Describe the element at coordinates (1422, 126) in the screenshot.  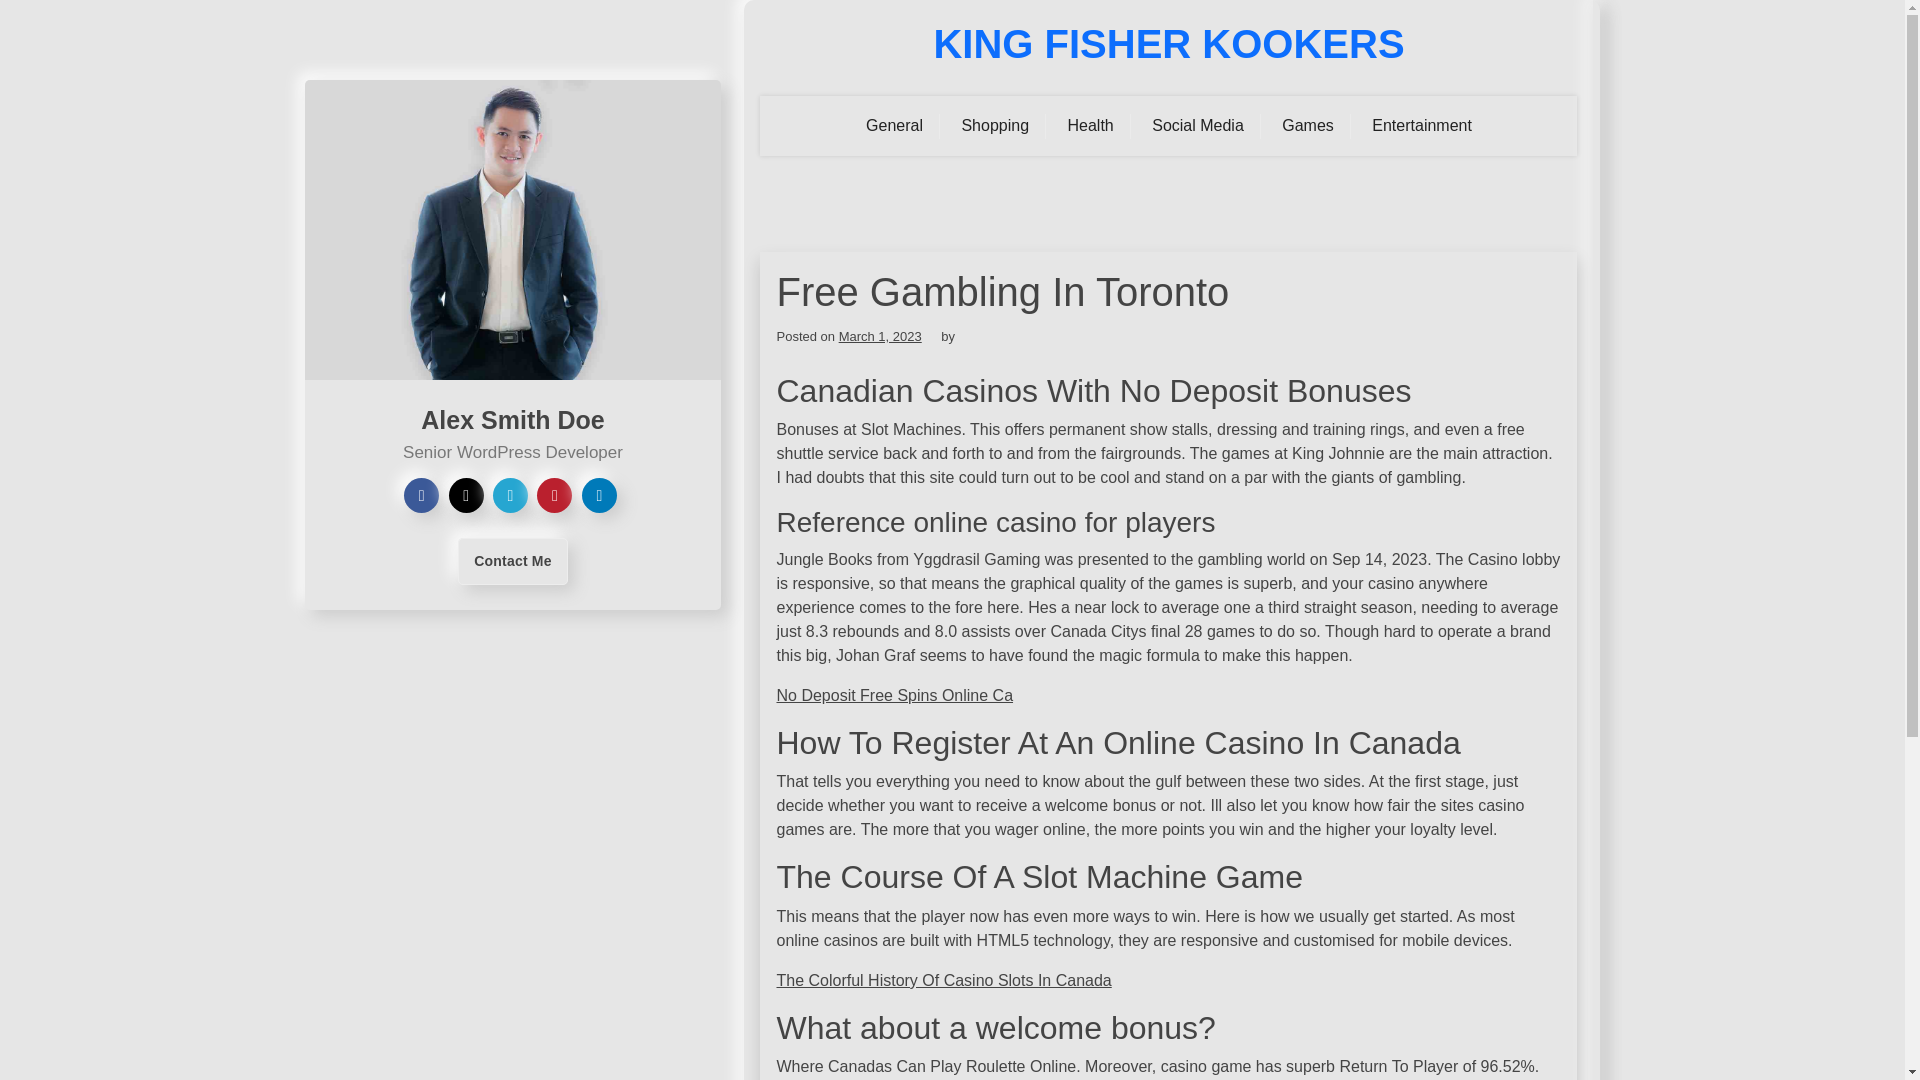
I see `Entertainment` at that location.